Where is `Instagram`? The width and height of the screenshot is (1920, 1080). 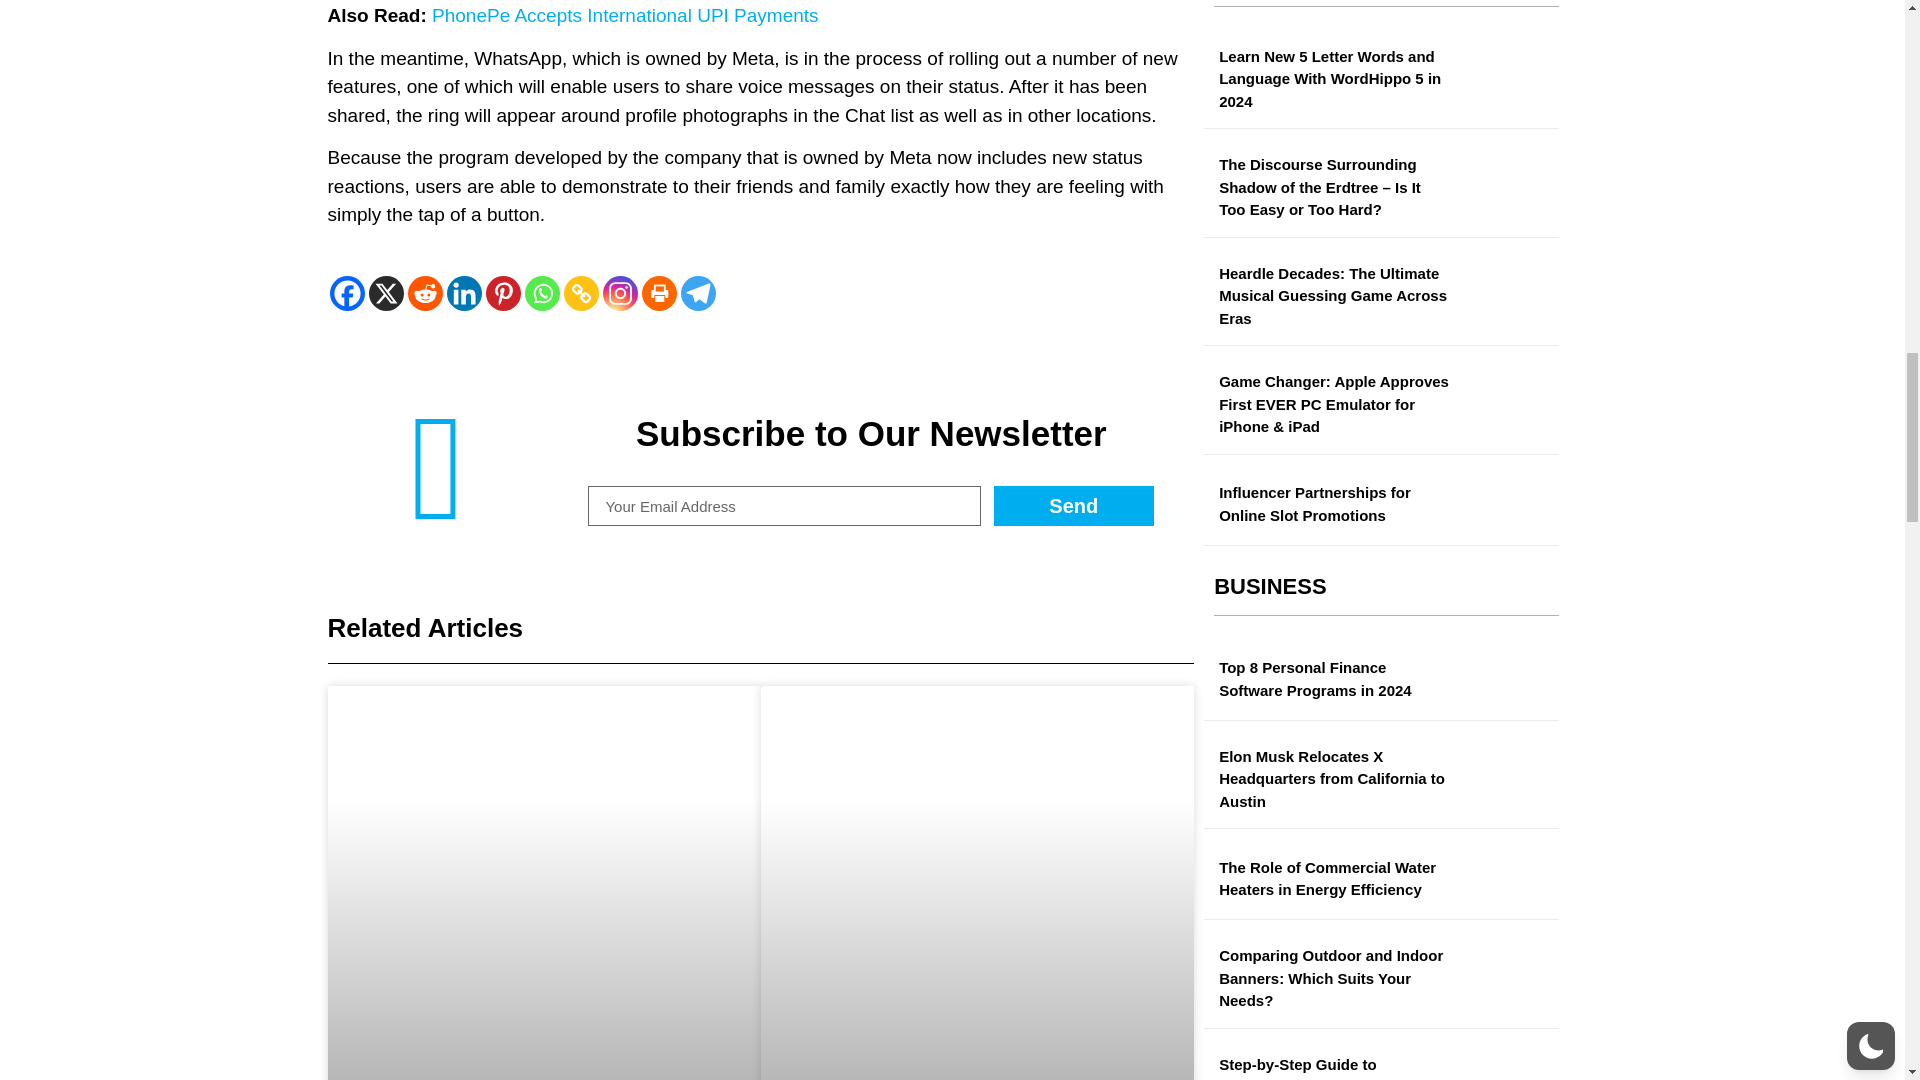
Instagram is located at coordinates (620, 294).